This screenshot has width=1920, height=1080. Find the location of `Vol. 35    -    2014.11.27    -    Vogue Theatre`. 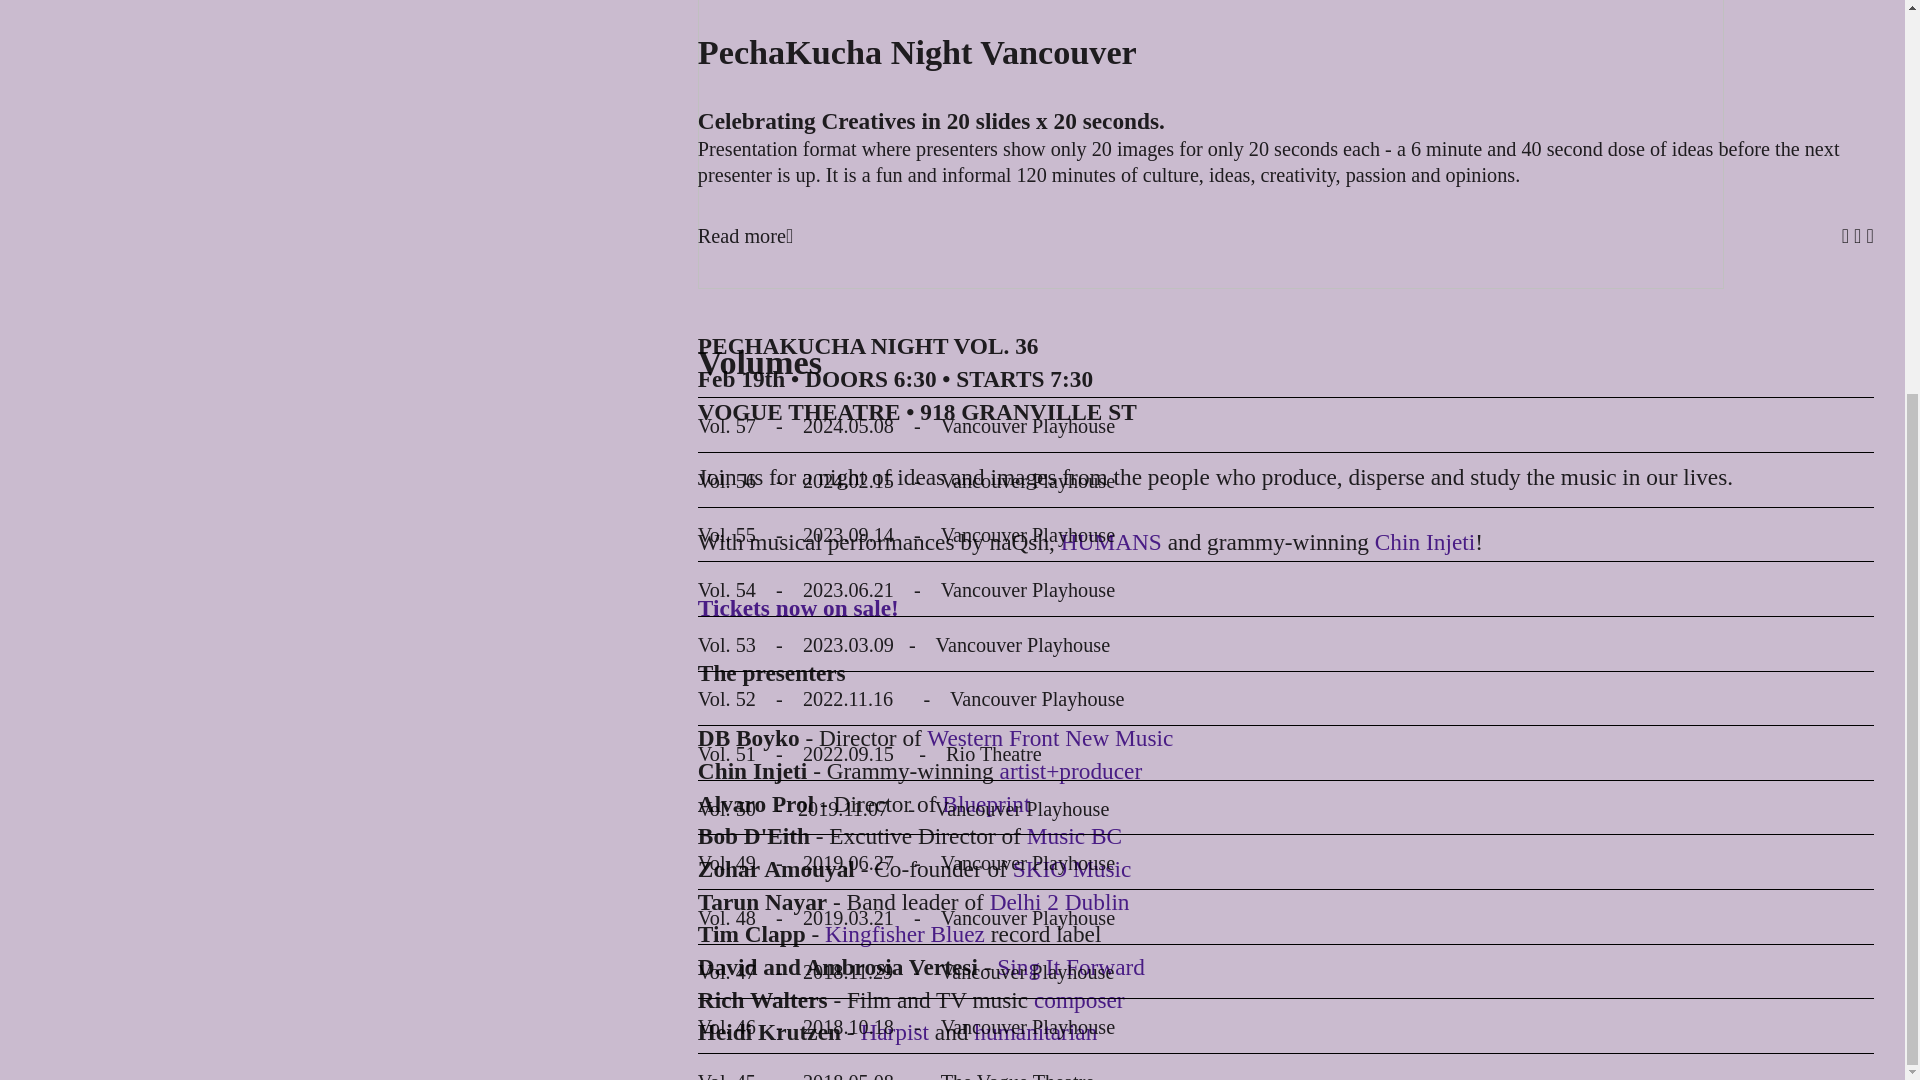

Vol. 35    -    2014.11.27    -    Vogue Theatre is located at coordinates (878, 1018).